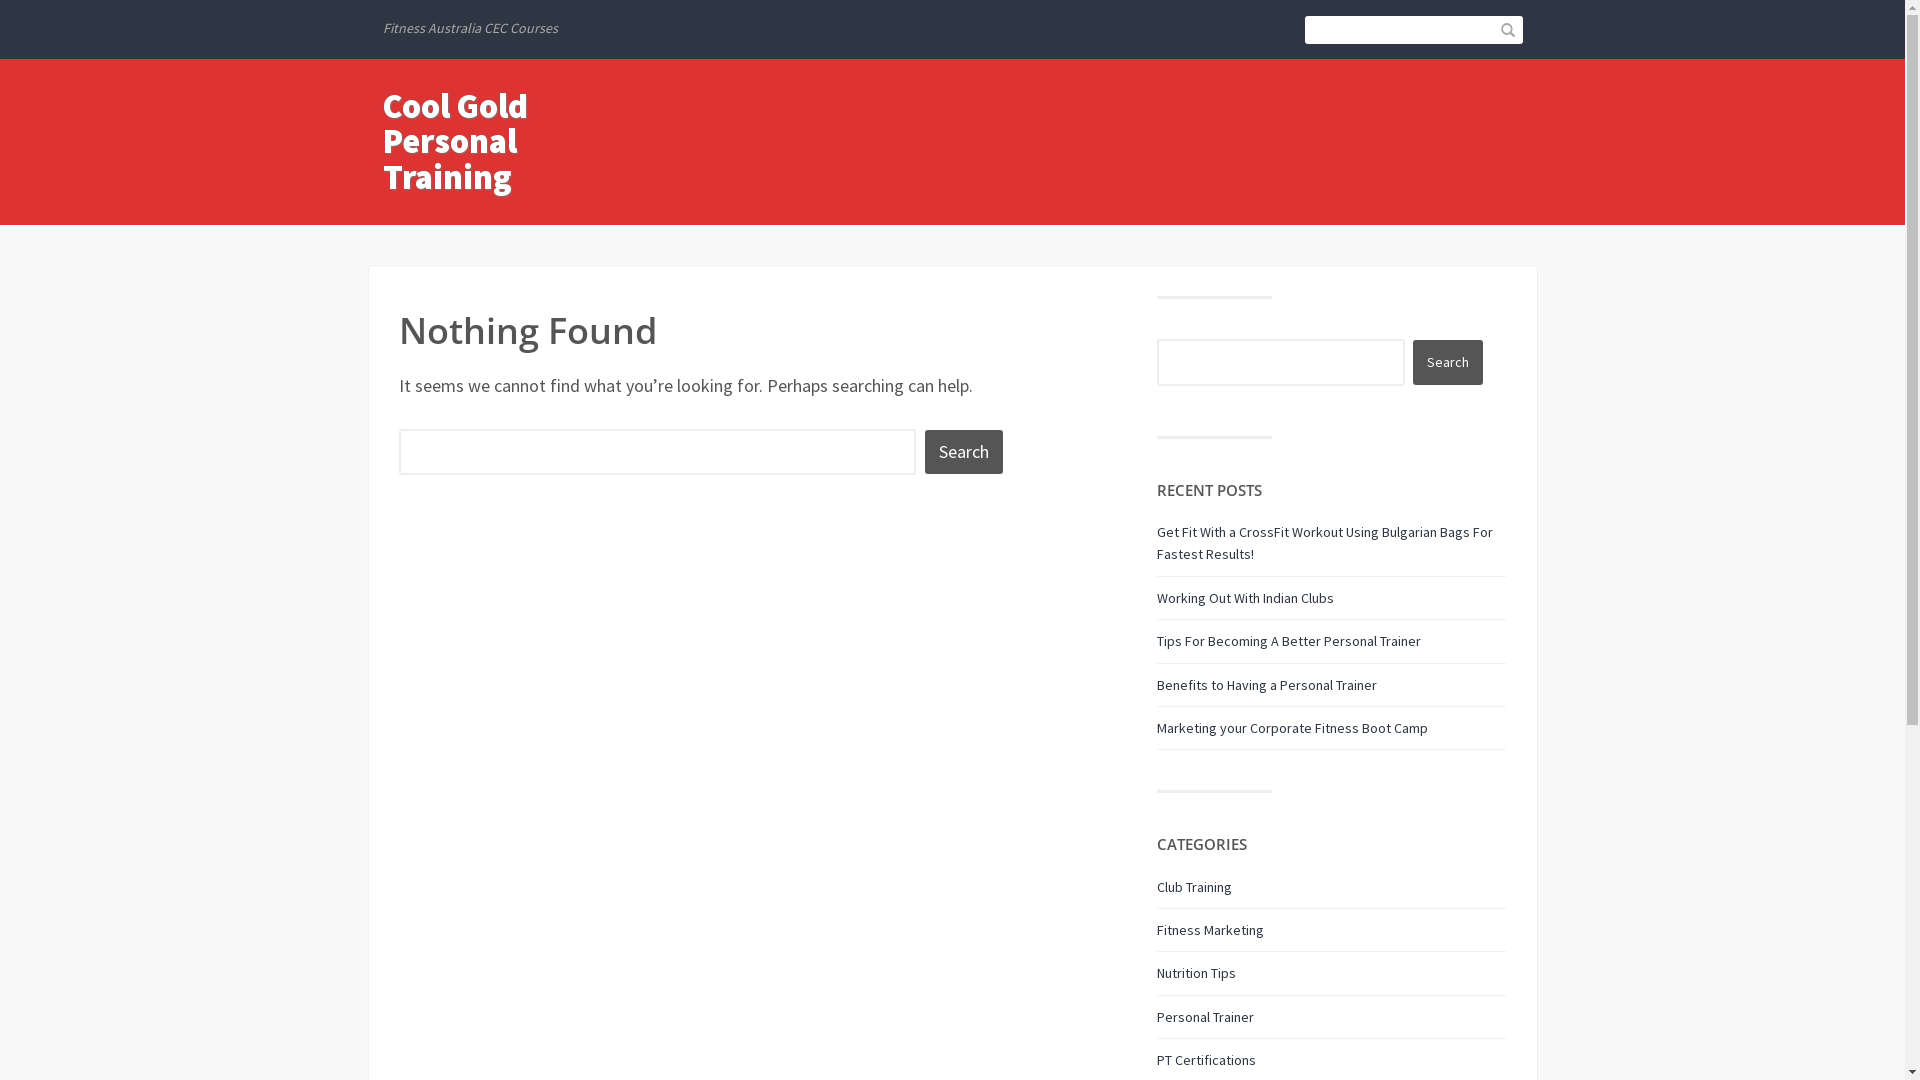  What do you see at coordinates (1448, 362) in the screenshot?
I see `Search` at bounding box center [1448, 362].